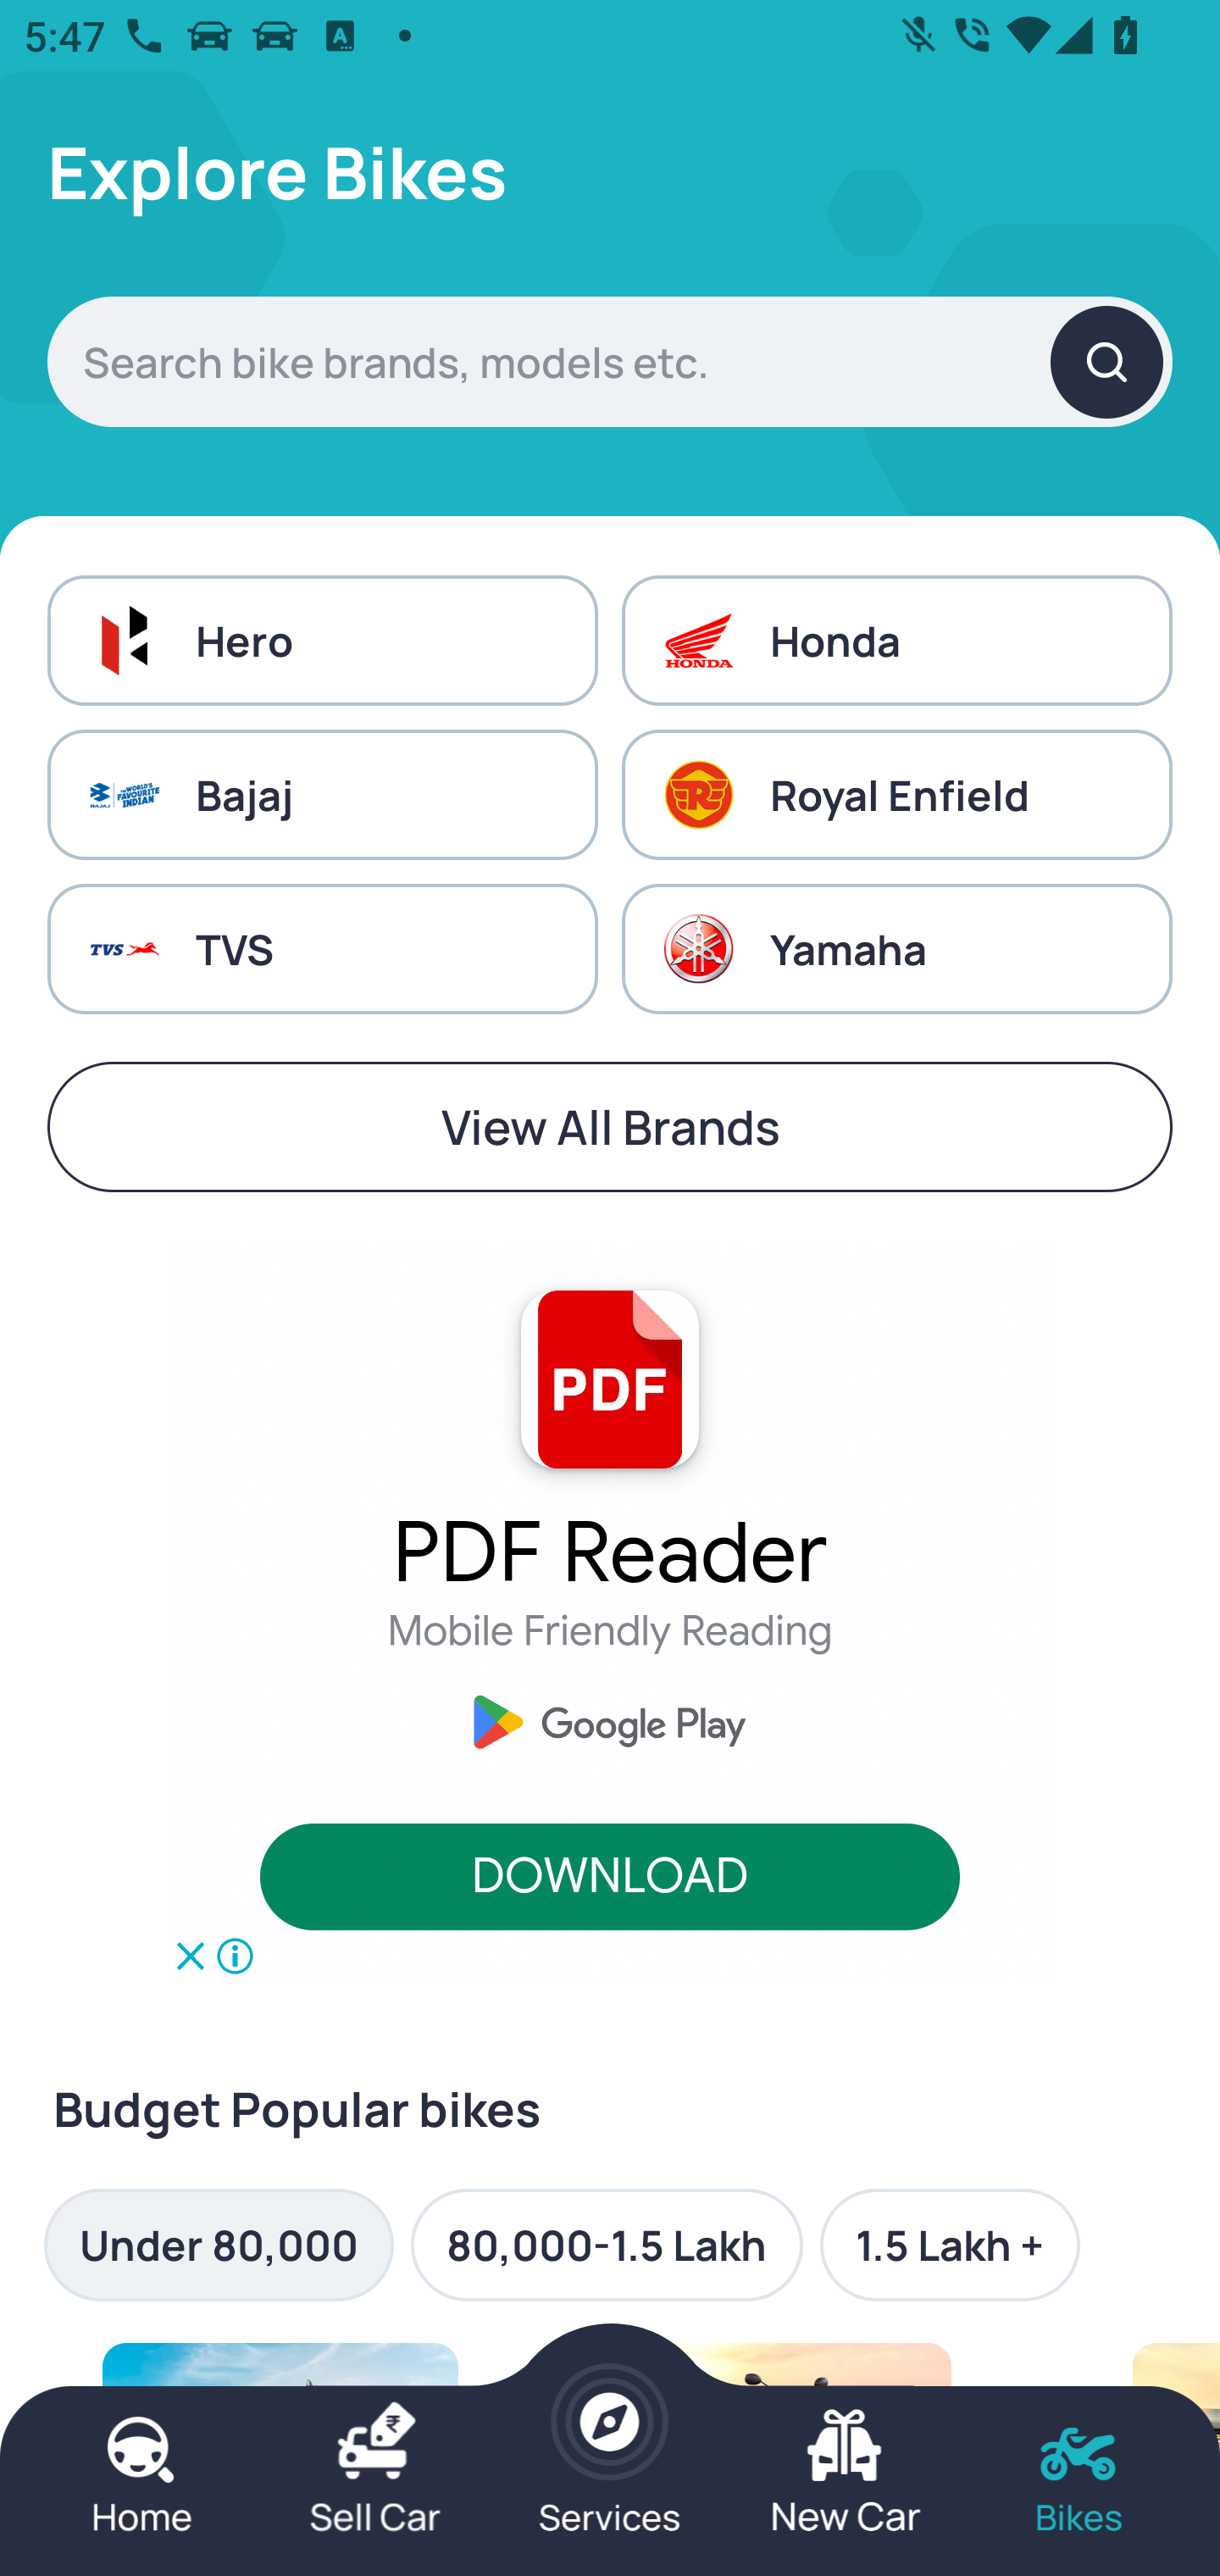 This screenshot has height=2576, width=1220. I want to click on Royal Enfield, so click(896, 795).